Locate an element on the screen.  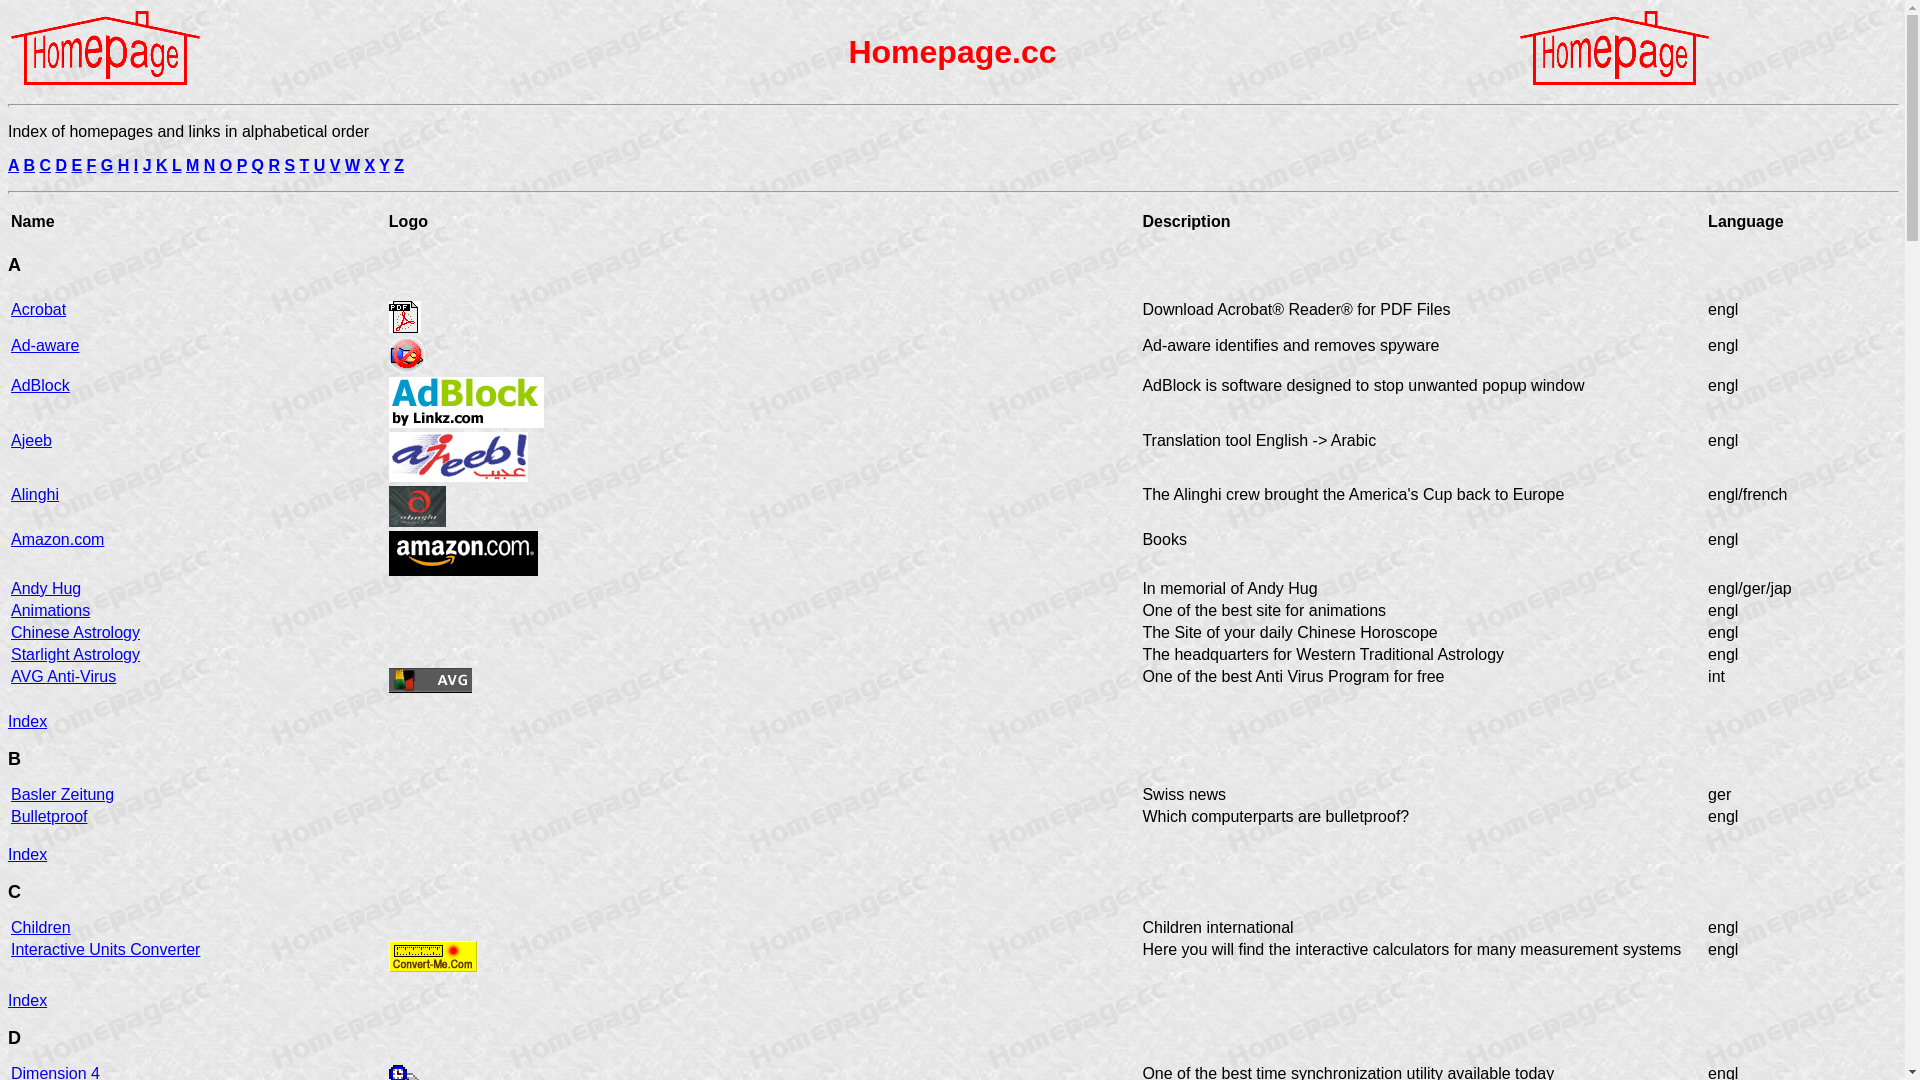
O is located at coordinates (226, 166).